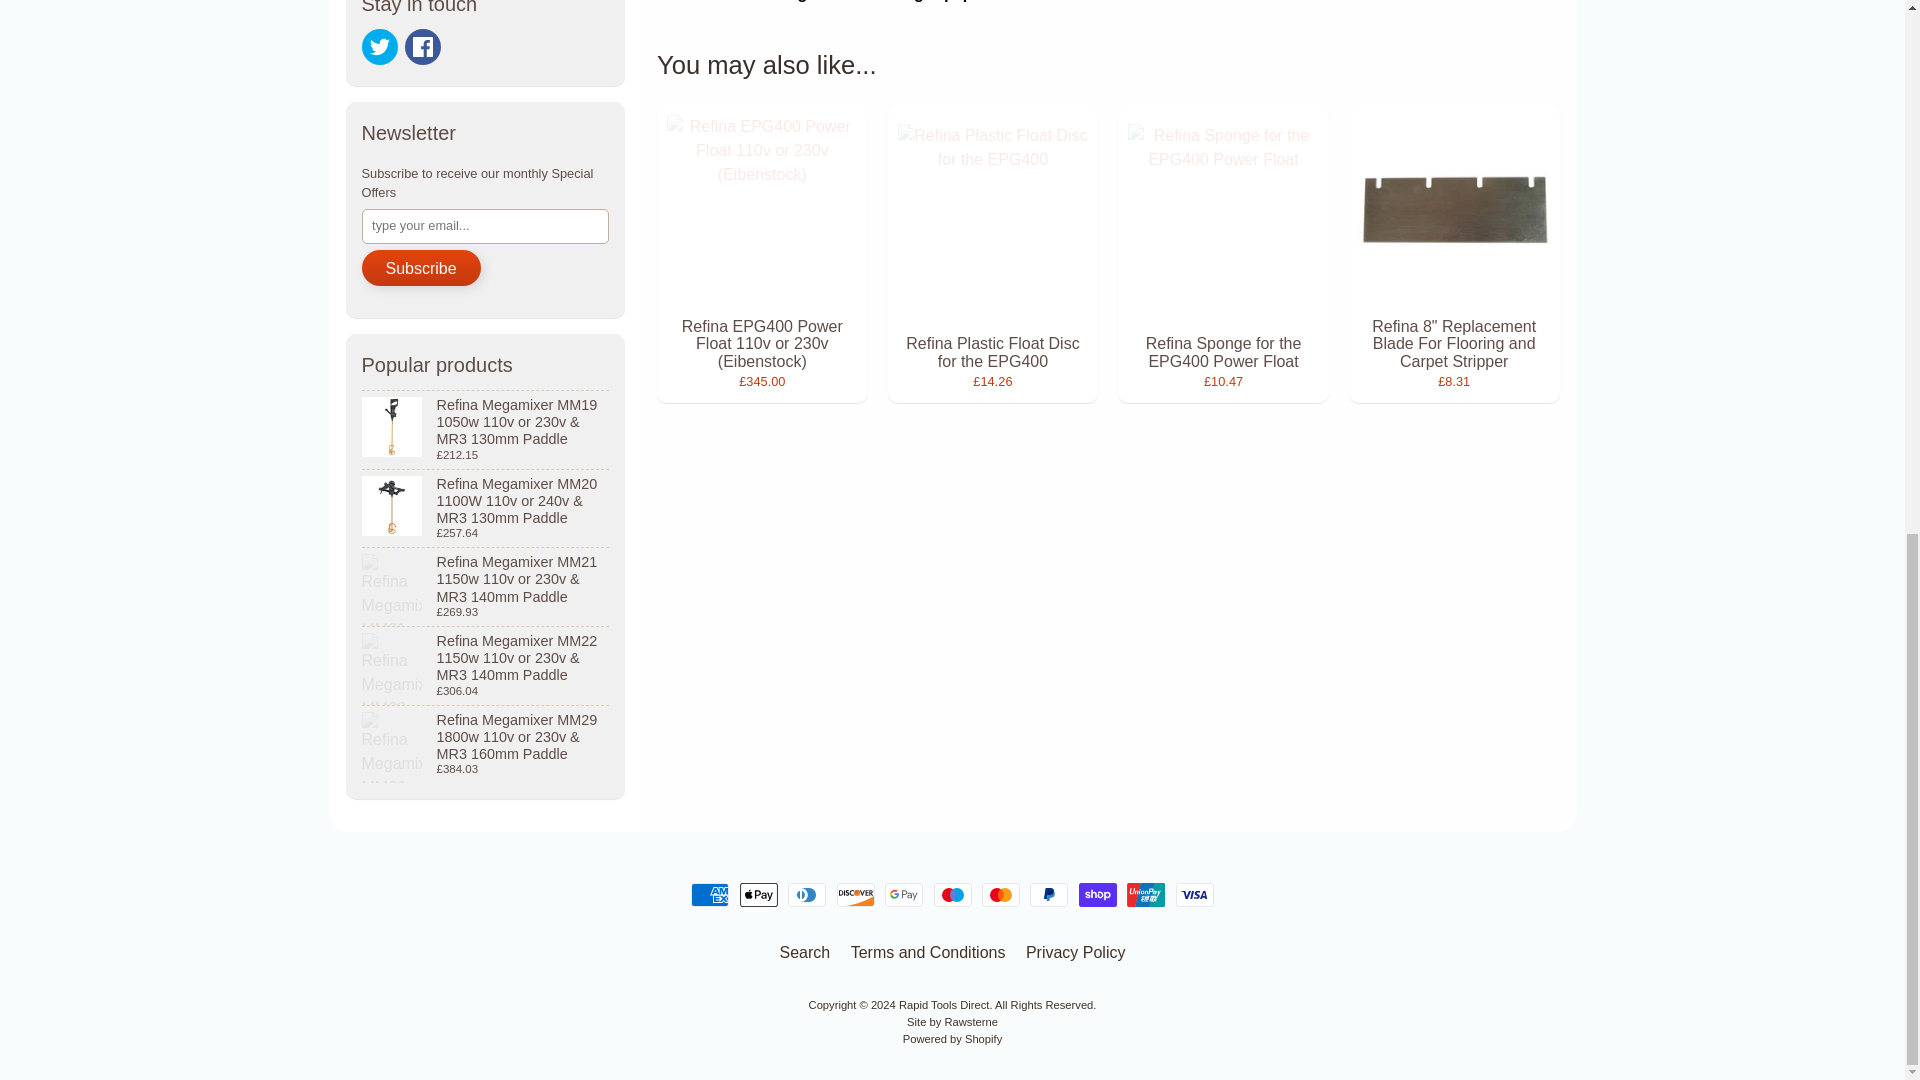 This screenshot has width=1920, height=1080. What do you see at coordinates (856, 895) in the screenshot?
I see `Discover` at bounding box center [856, 895].